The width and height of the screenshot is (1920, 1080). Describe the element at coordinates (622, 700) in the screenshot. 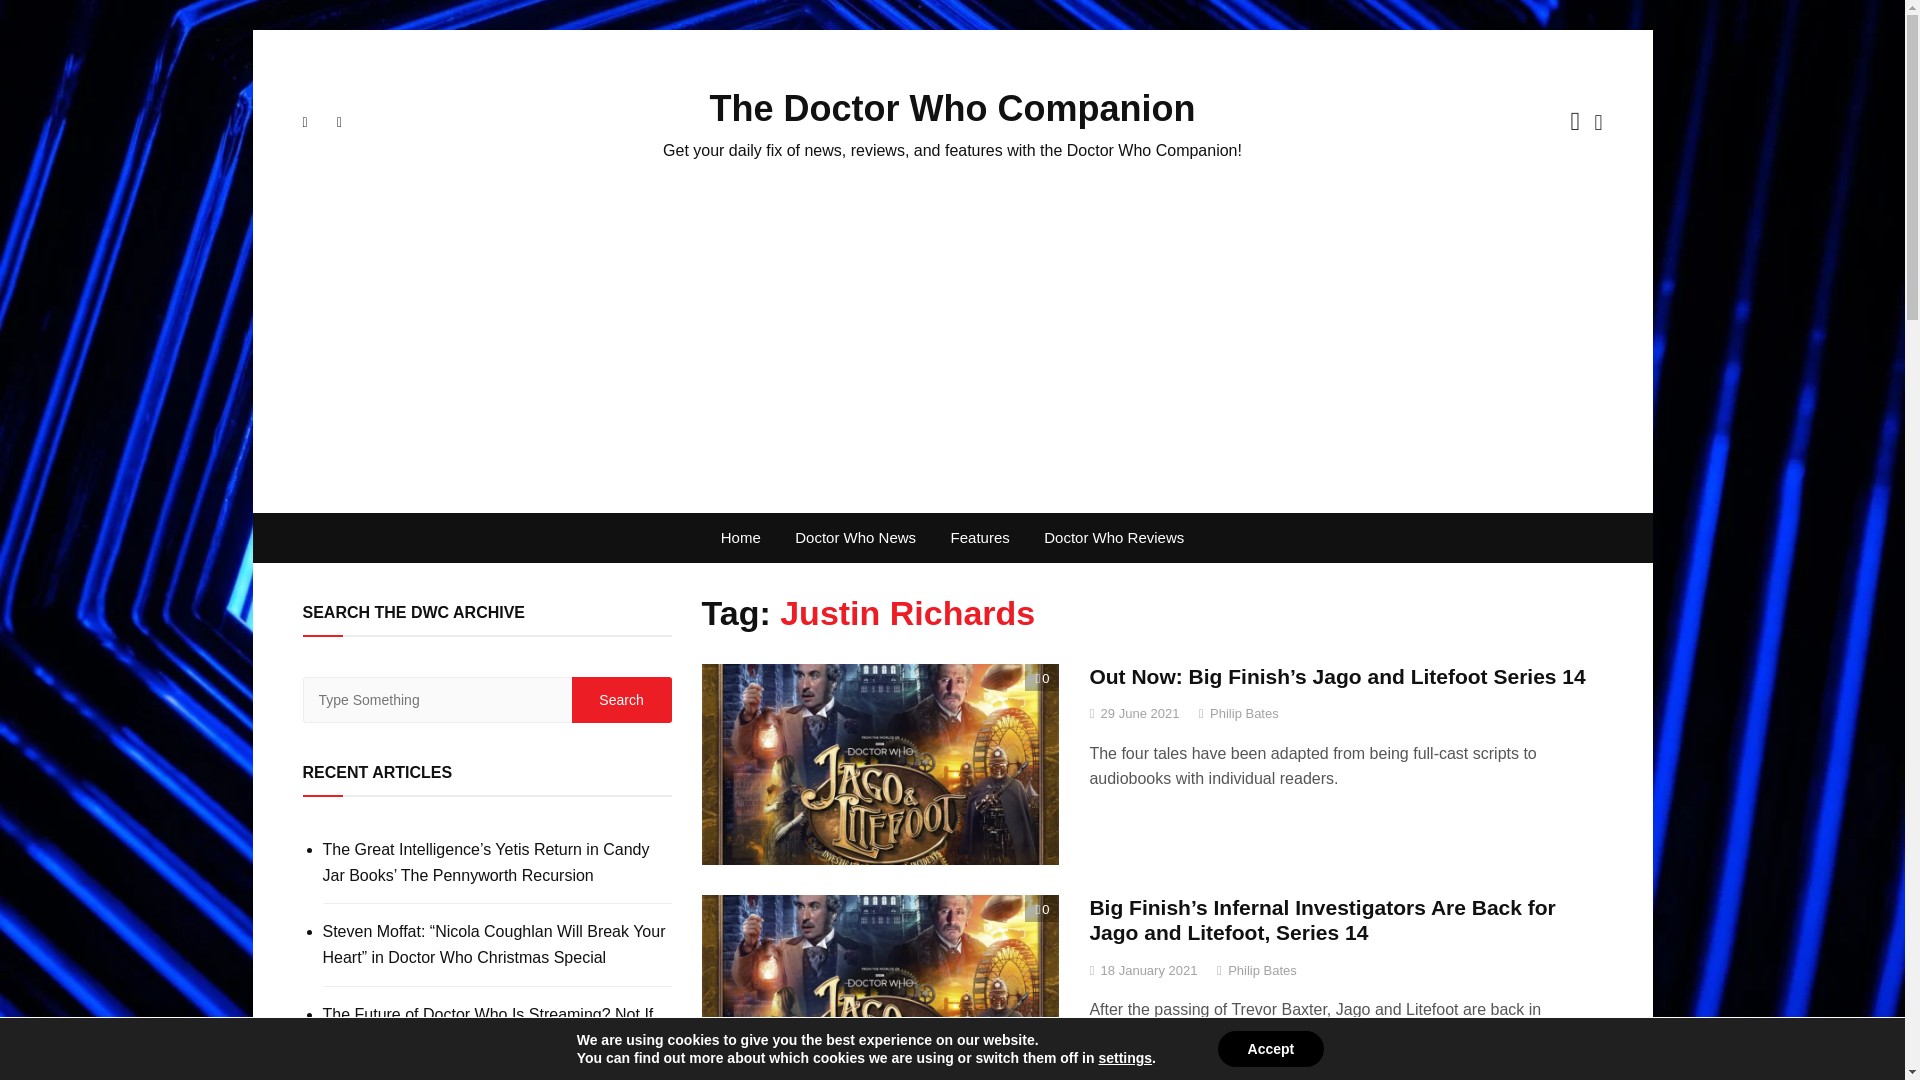

I see `Search` at that location.